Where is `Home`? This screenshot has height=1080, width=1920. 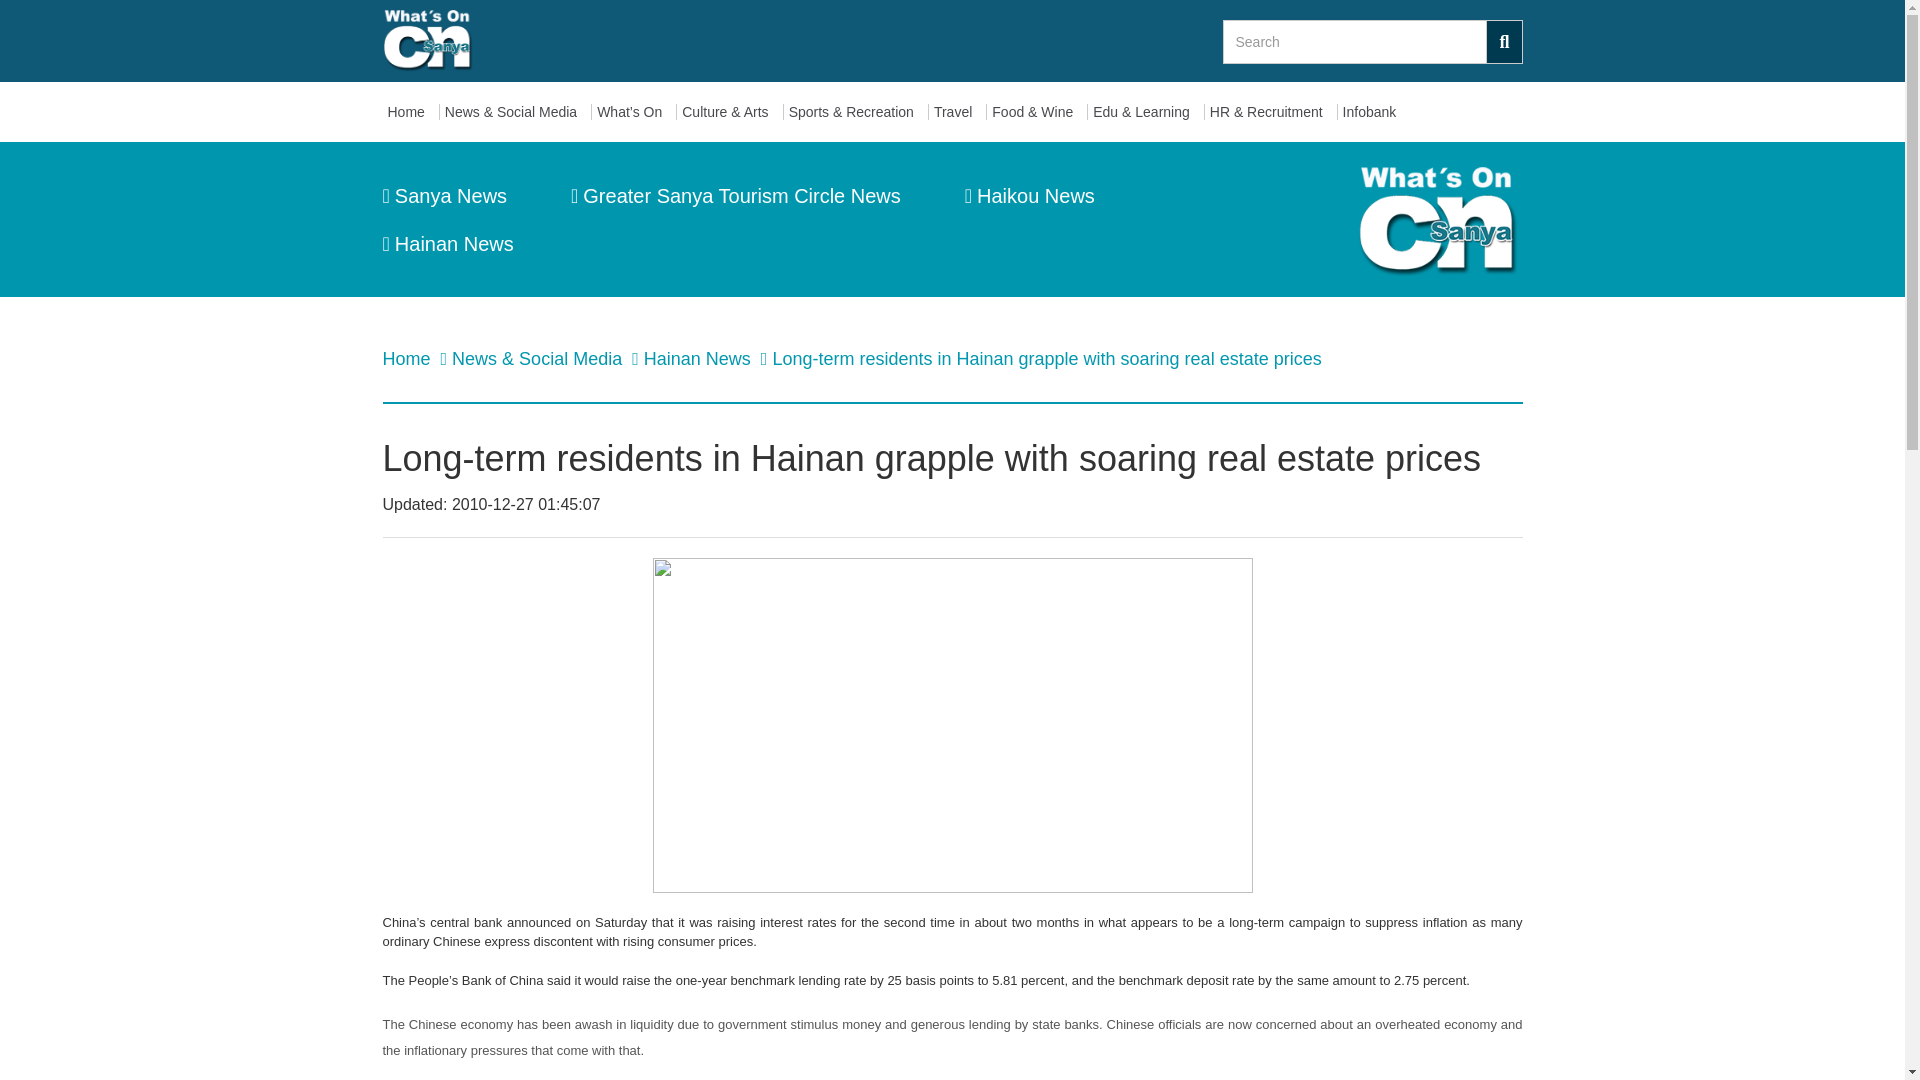 Home is located at coordinates (410, 112).